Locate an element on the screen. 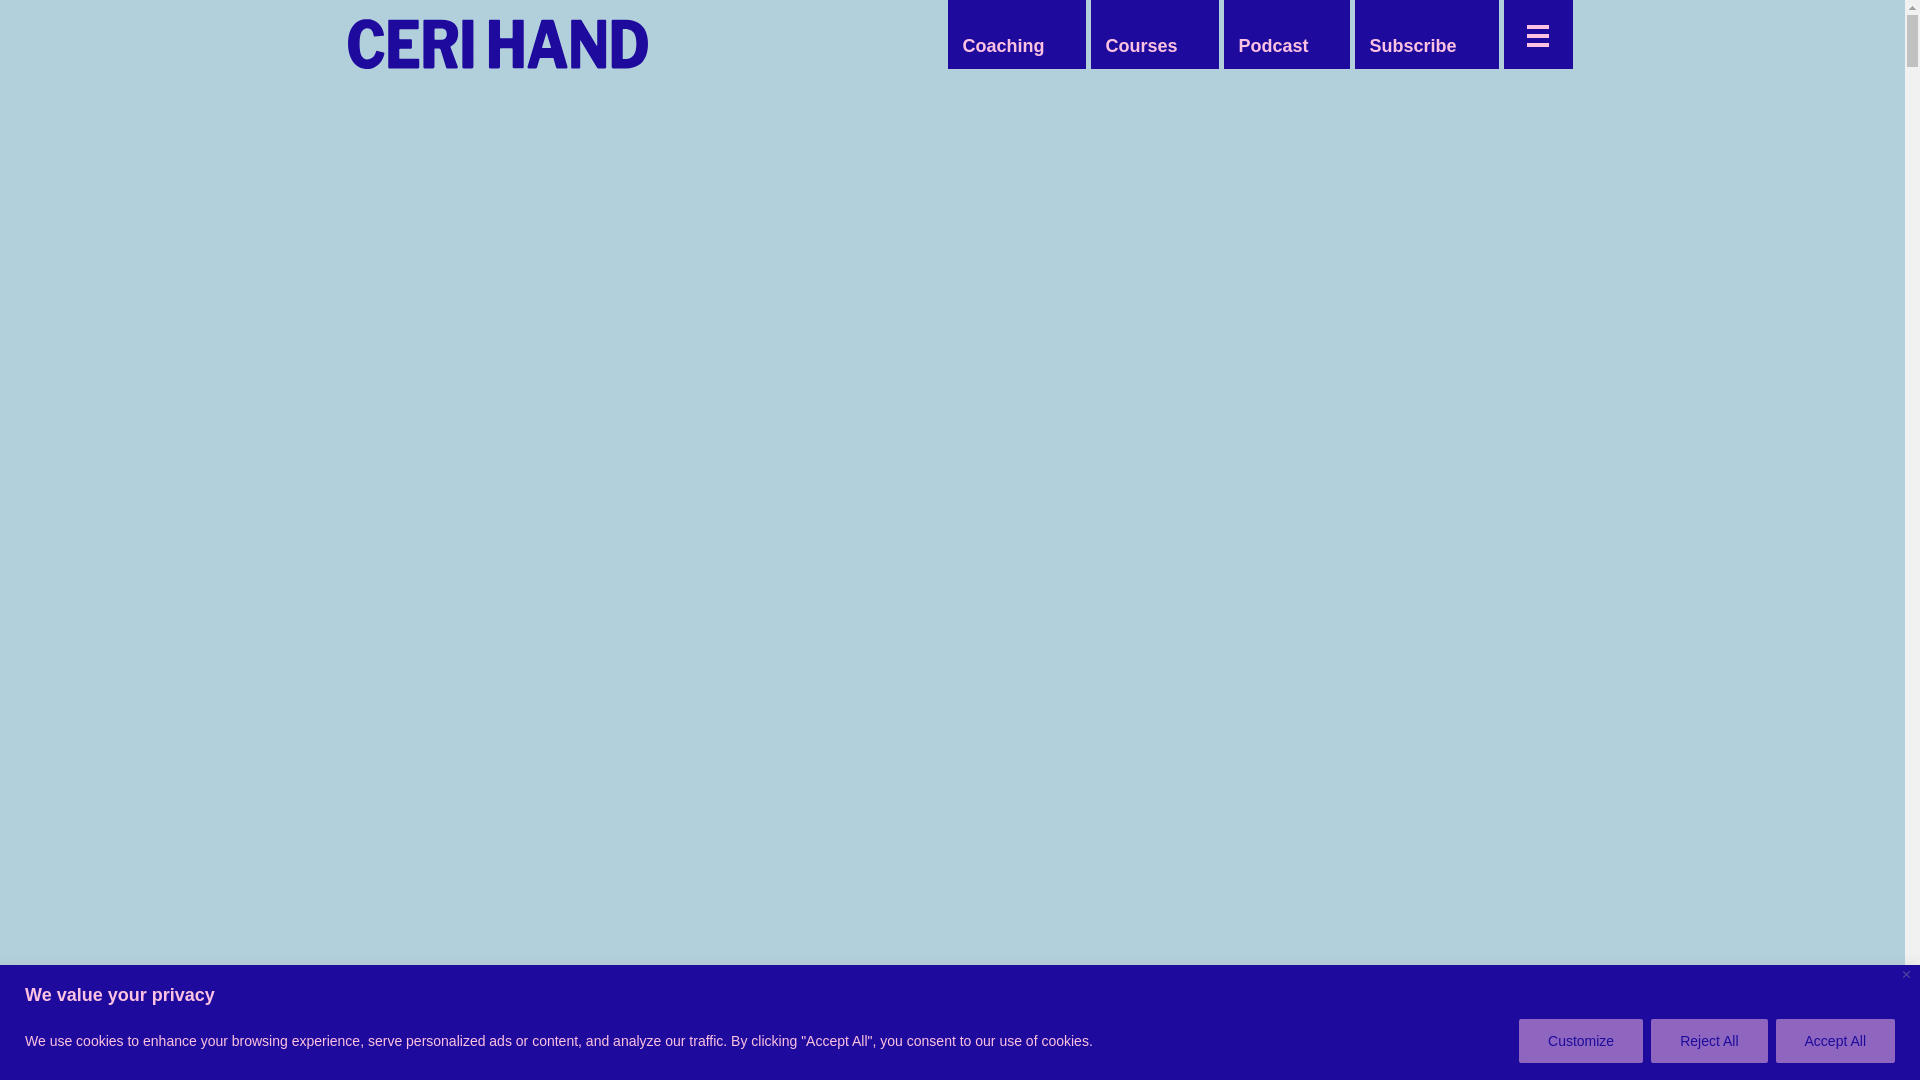  Podcast is located at coordinates (1272, 46).